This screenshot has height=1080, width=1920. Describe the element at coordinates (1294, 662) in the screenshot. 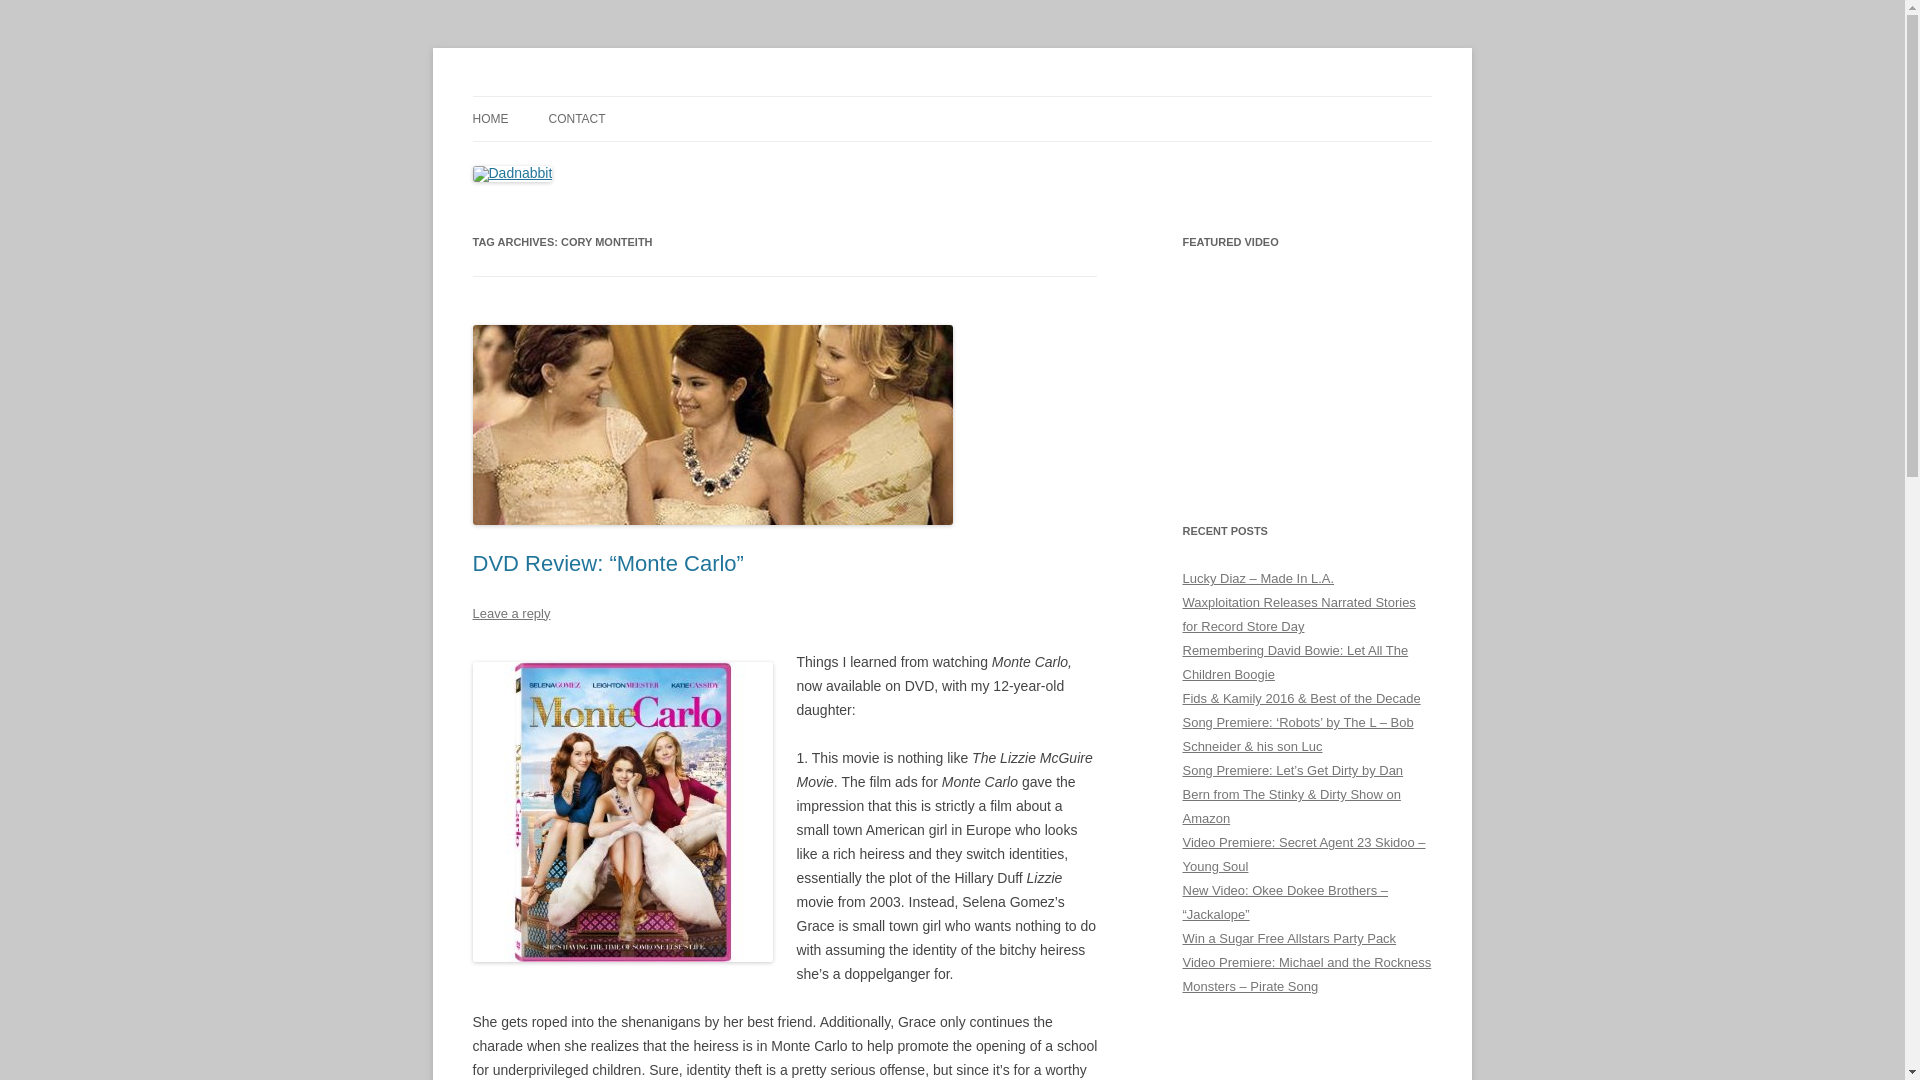

I see `Remembering David Bowie: Let All The Children Boogie` at that location.